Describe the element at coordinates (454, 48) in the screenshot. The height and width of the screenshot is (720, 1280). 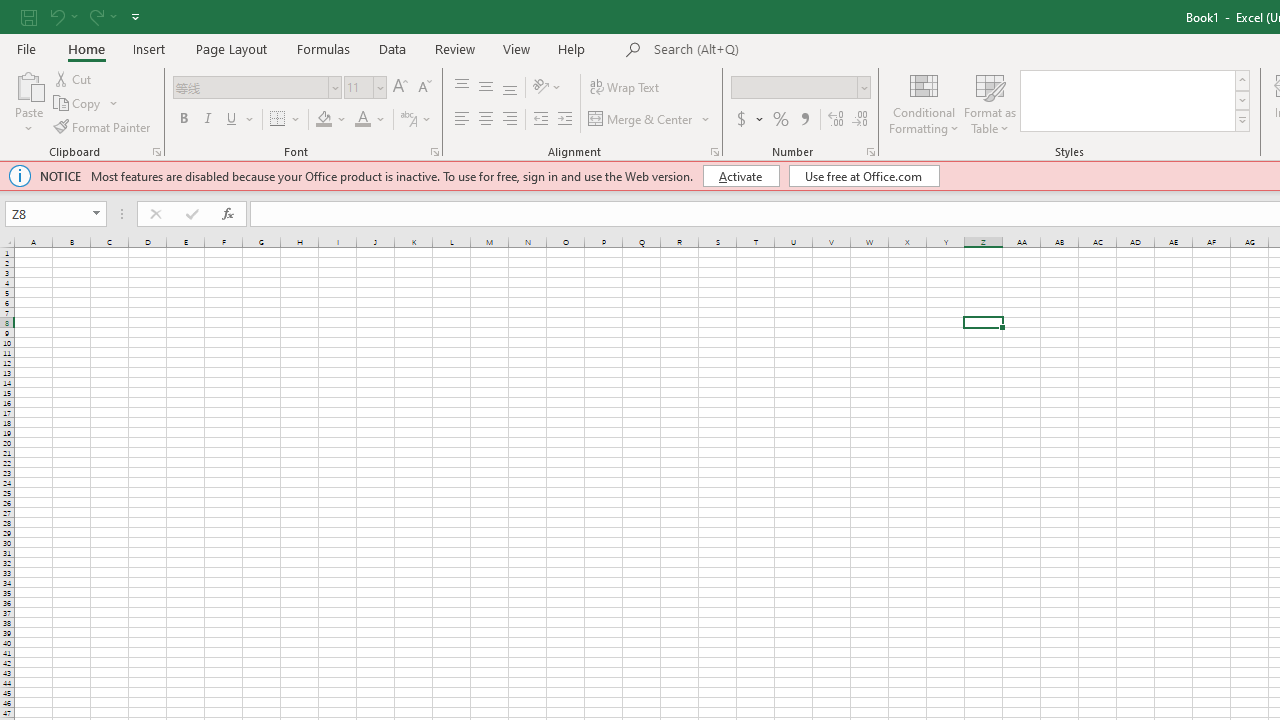
I see `Review` at that location.